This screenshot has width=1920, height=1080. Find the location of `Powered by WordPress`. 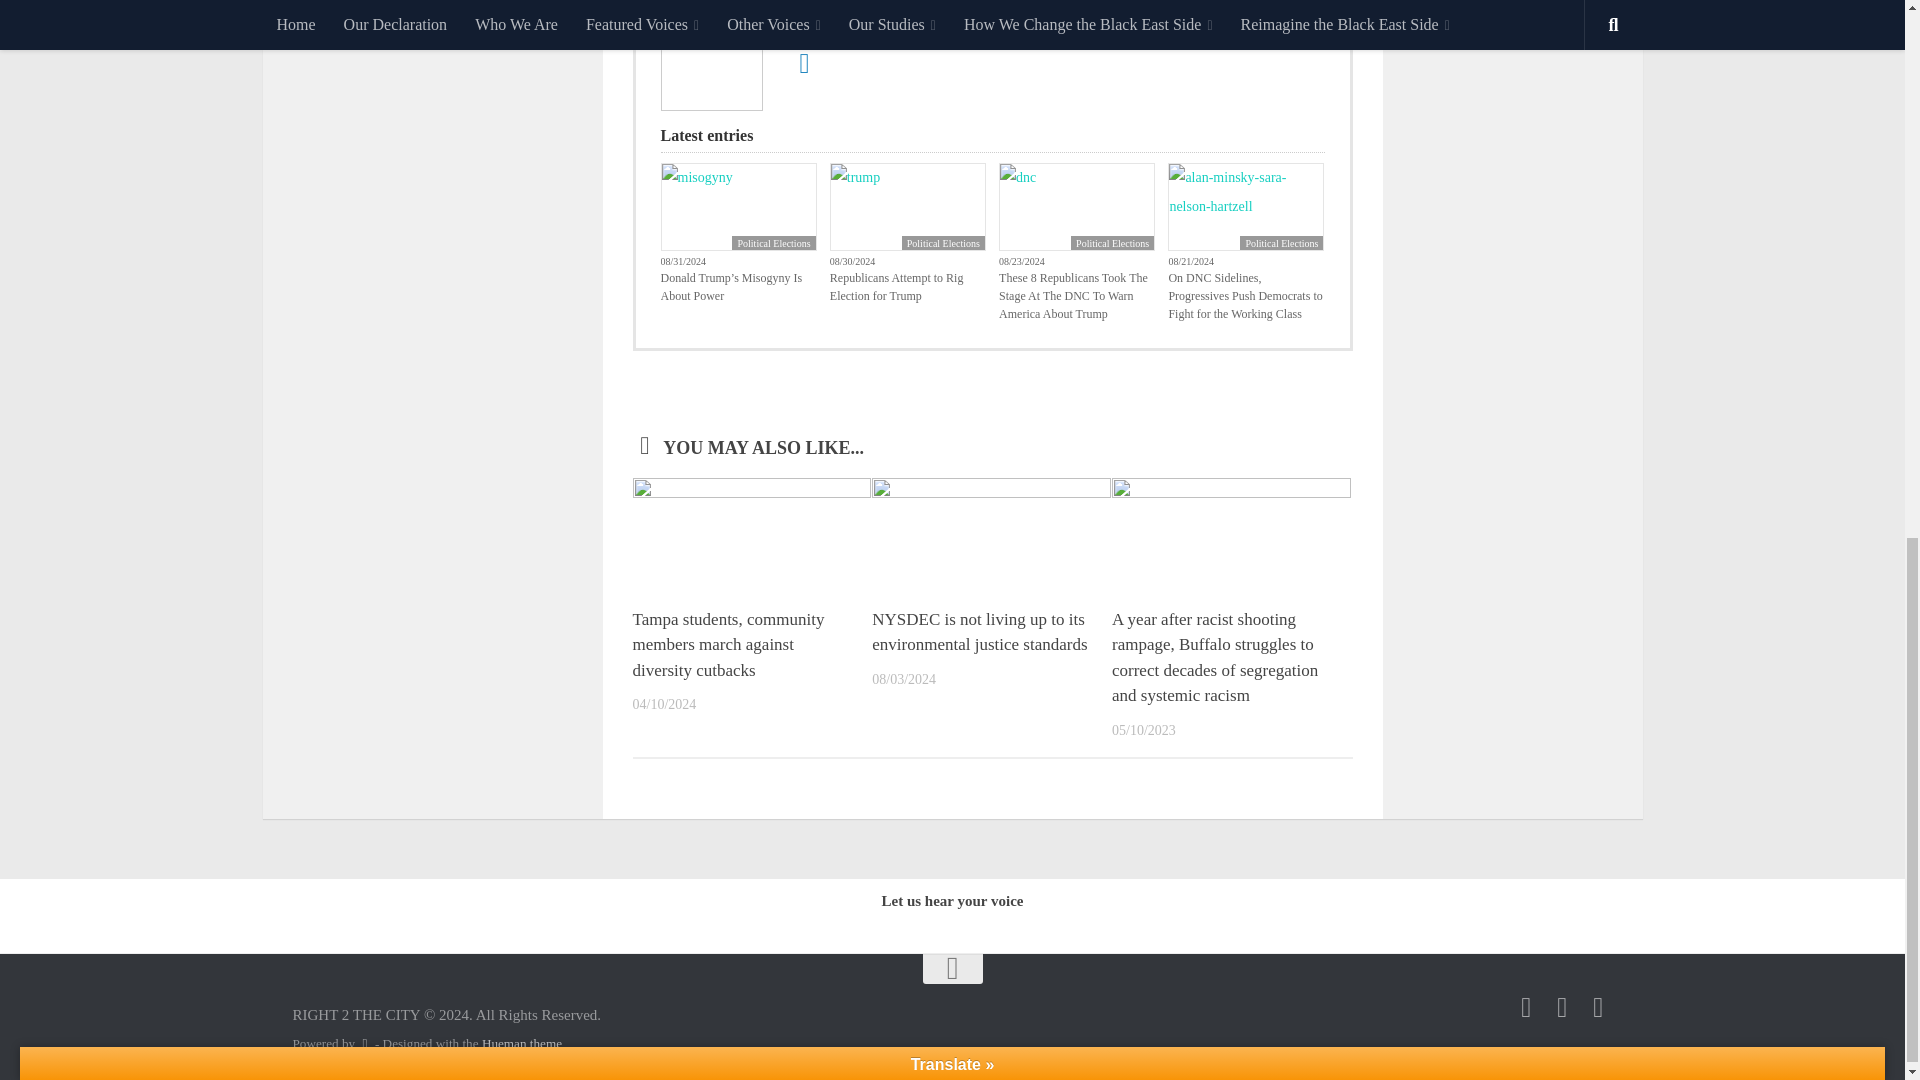

Powered by WordPress is located at coordinates (364, 1042).